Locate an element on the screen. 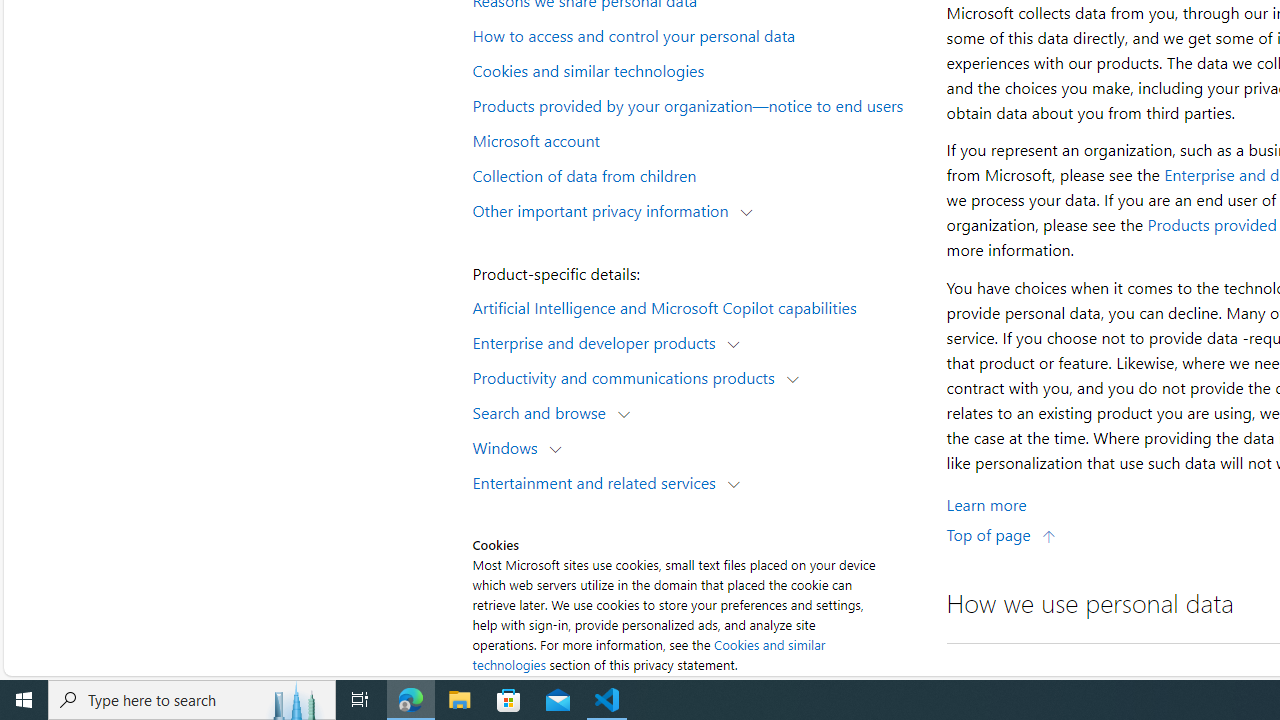 The width and height of the screenshot is (1280, 720). Other important privacy information is located at coordinates (605, 210).